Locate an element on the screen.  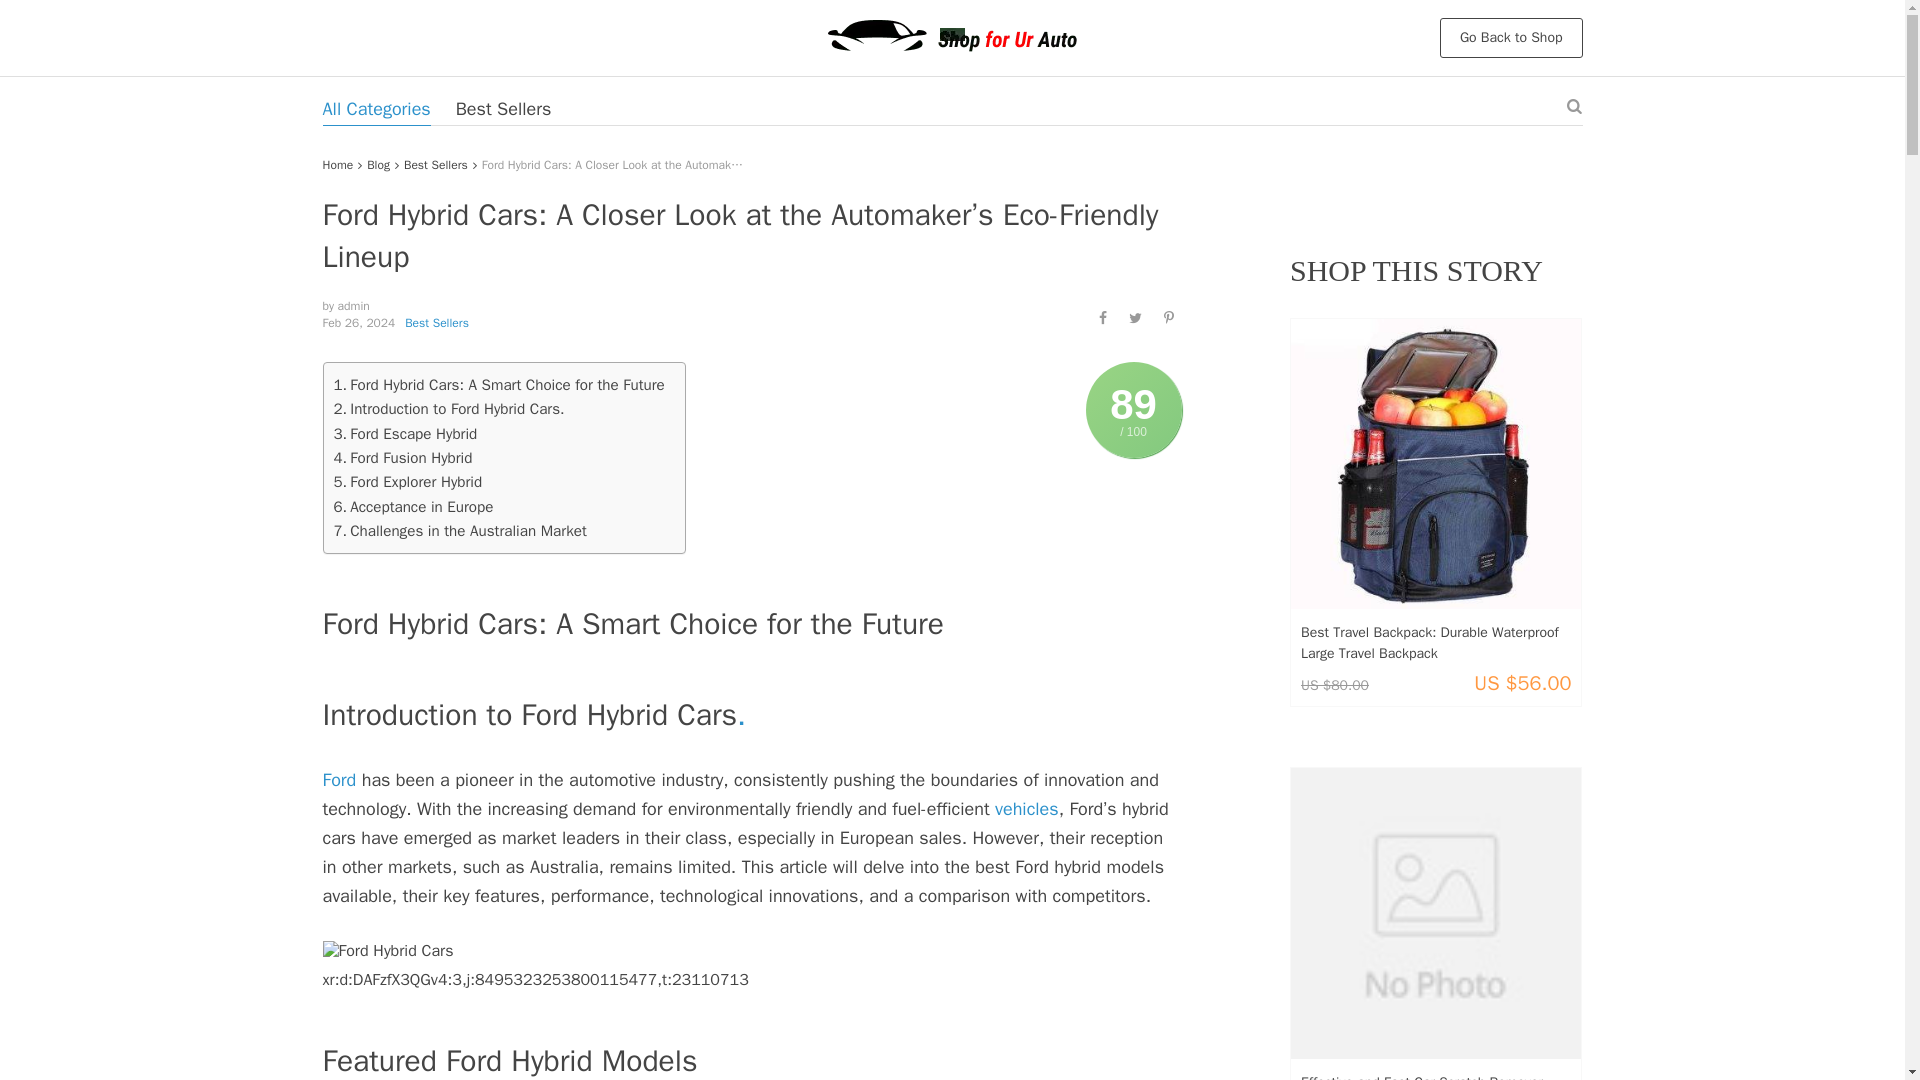
Go Back to Shop is located at coordinates (1511, 38).